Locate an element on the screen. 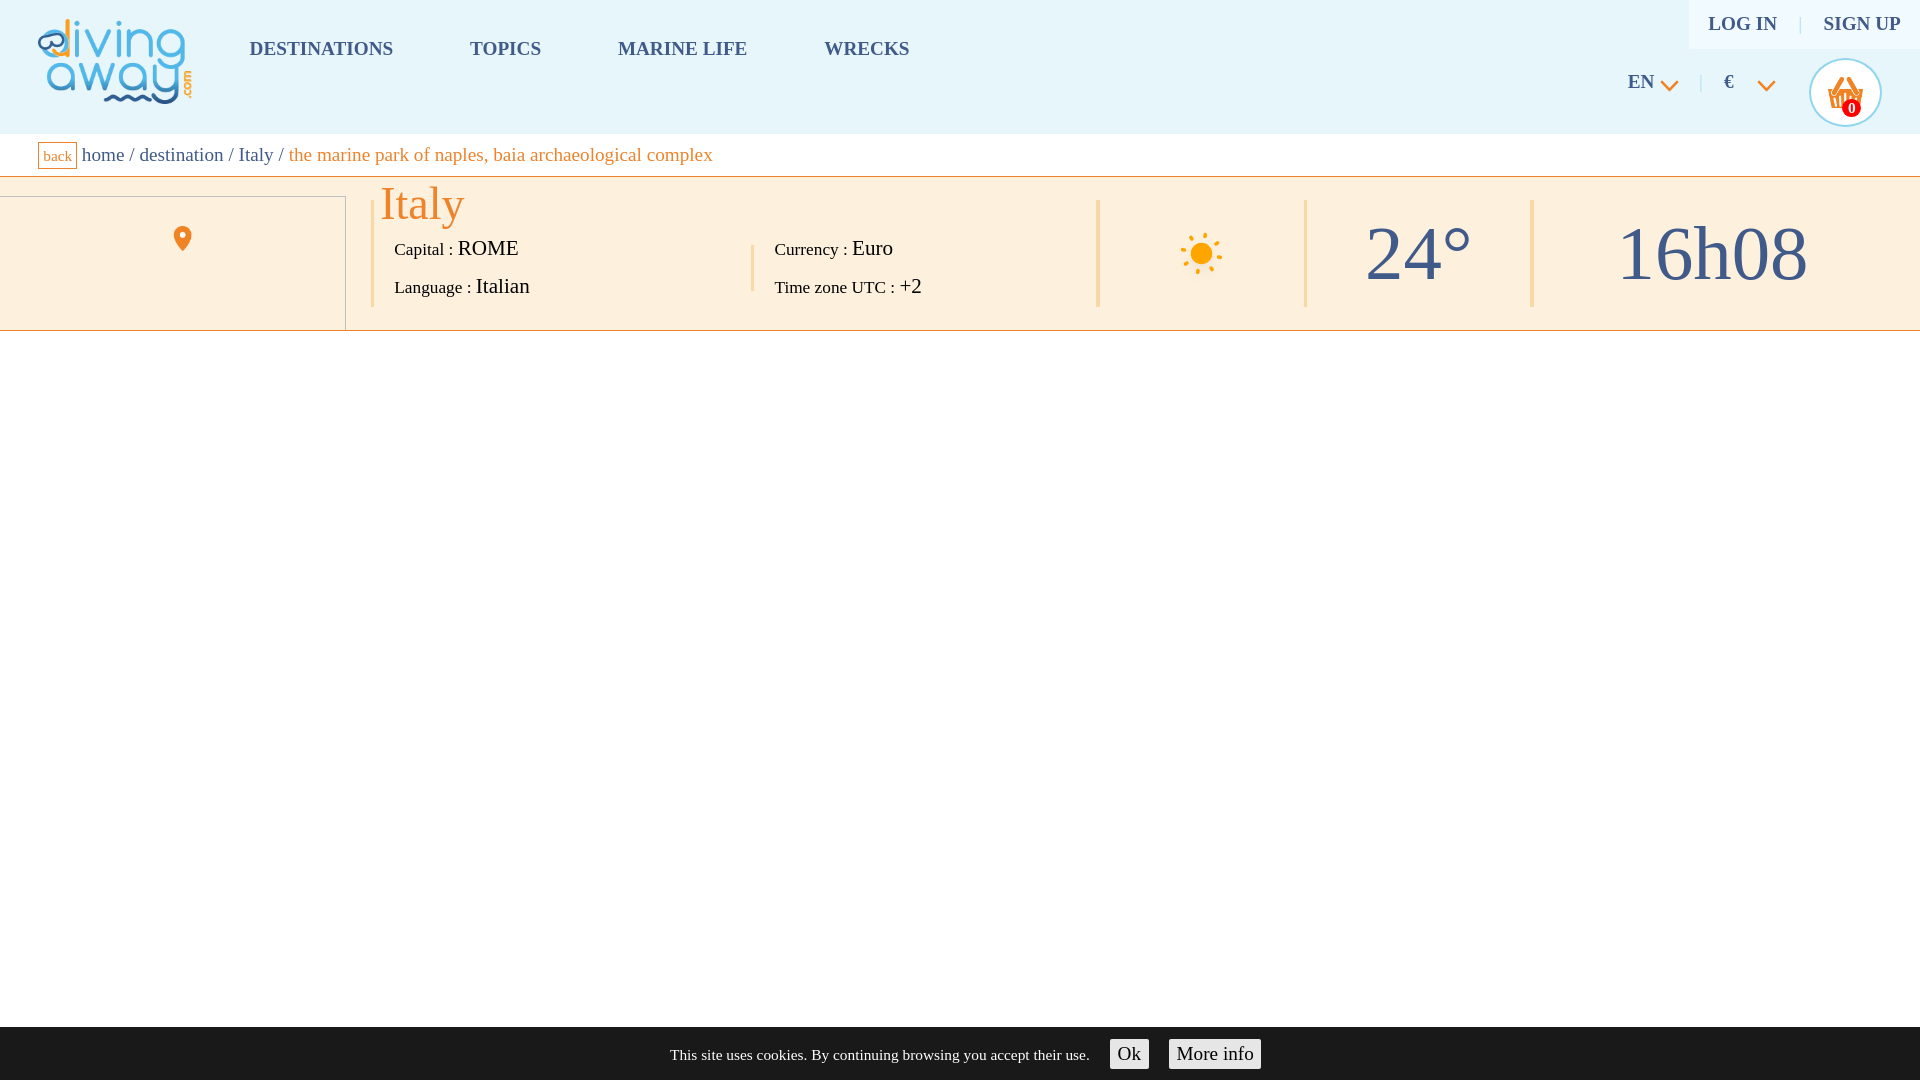 The width and height of the screenshot is (1920, 1080). Hide the toolbar is located at coordinates (1215, 1054).